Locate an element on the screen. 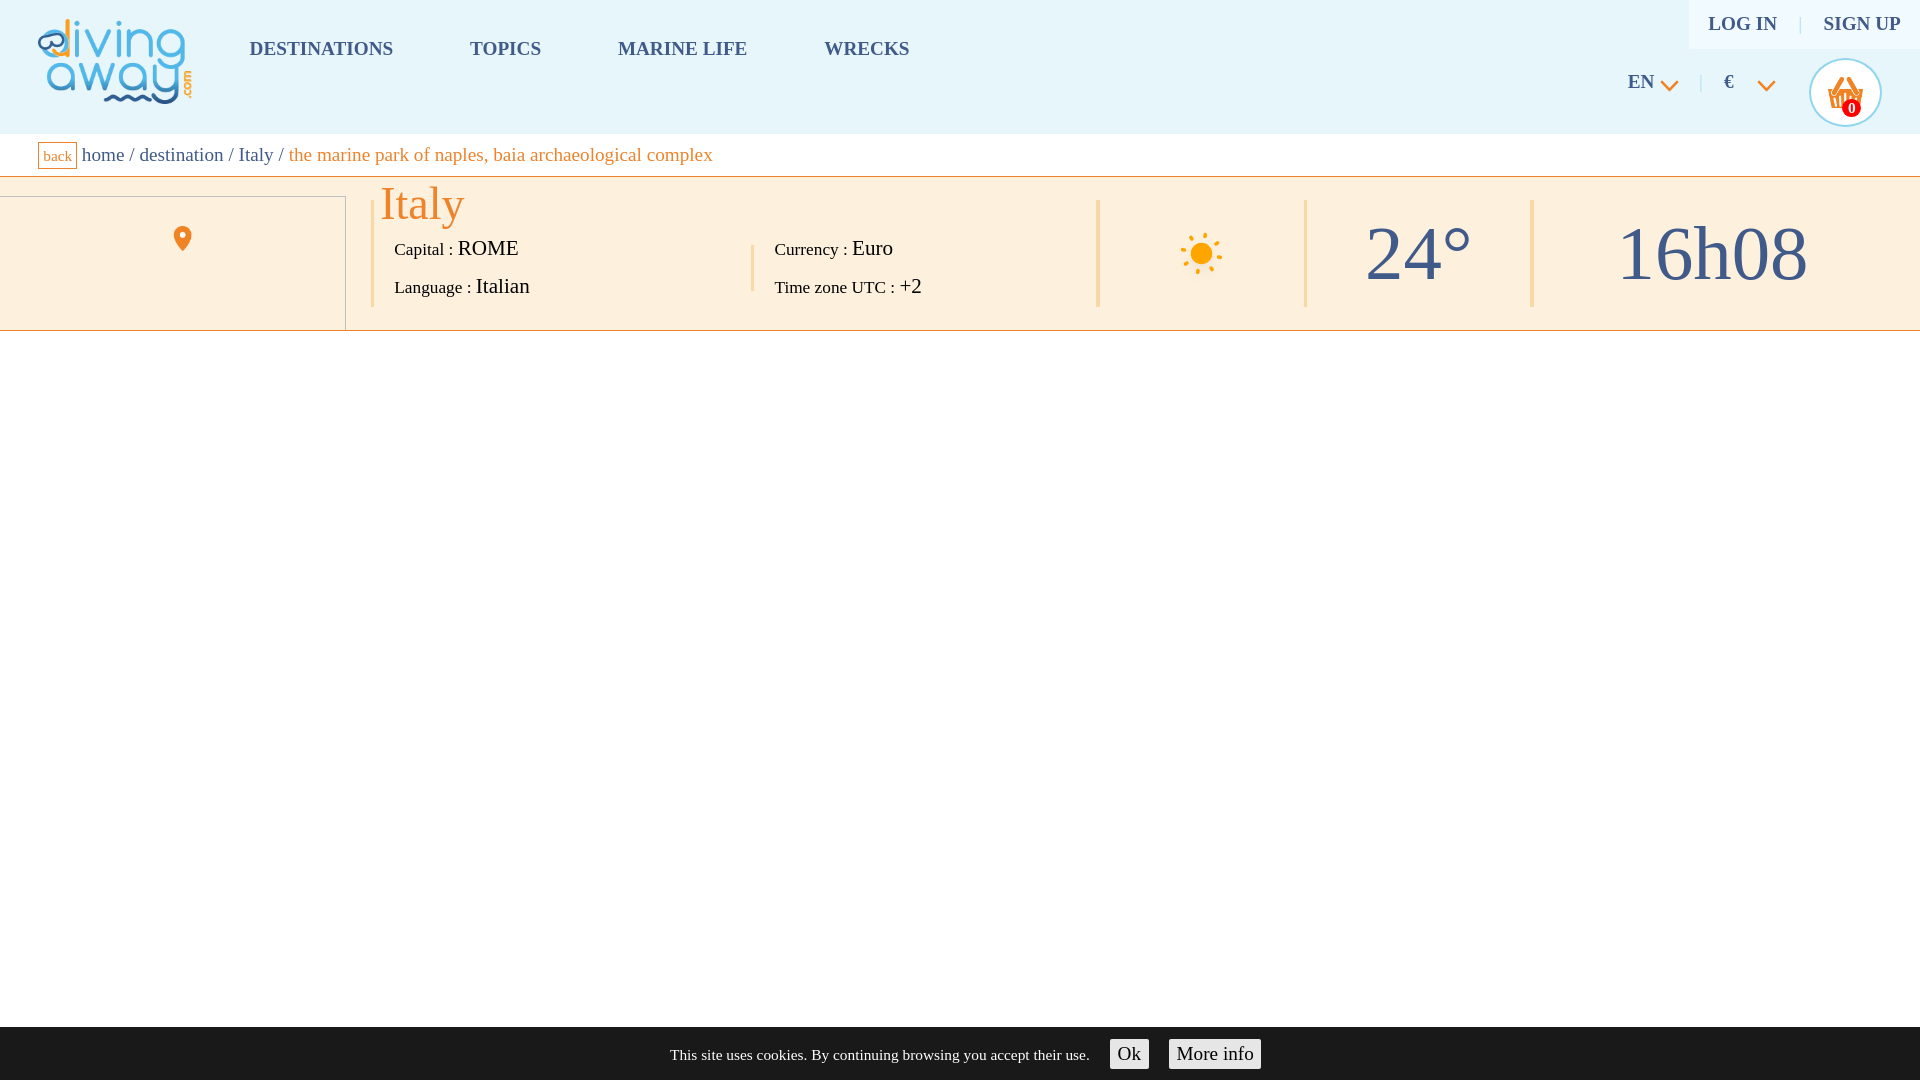 The width and height of the screenshot is (1920, 1080). Hide the toolbar is located at coordinates (1215, 1054).